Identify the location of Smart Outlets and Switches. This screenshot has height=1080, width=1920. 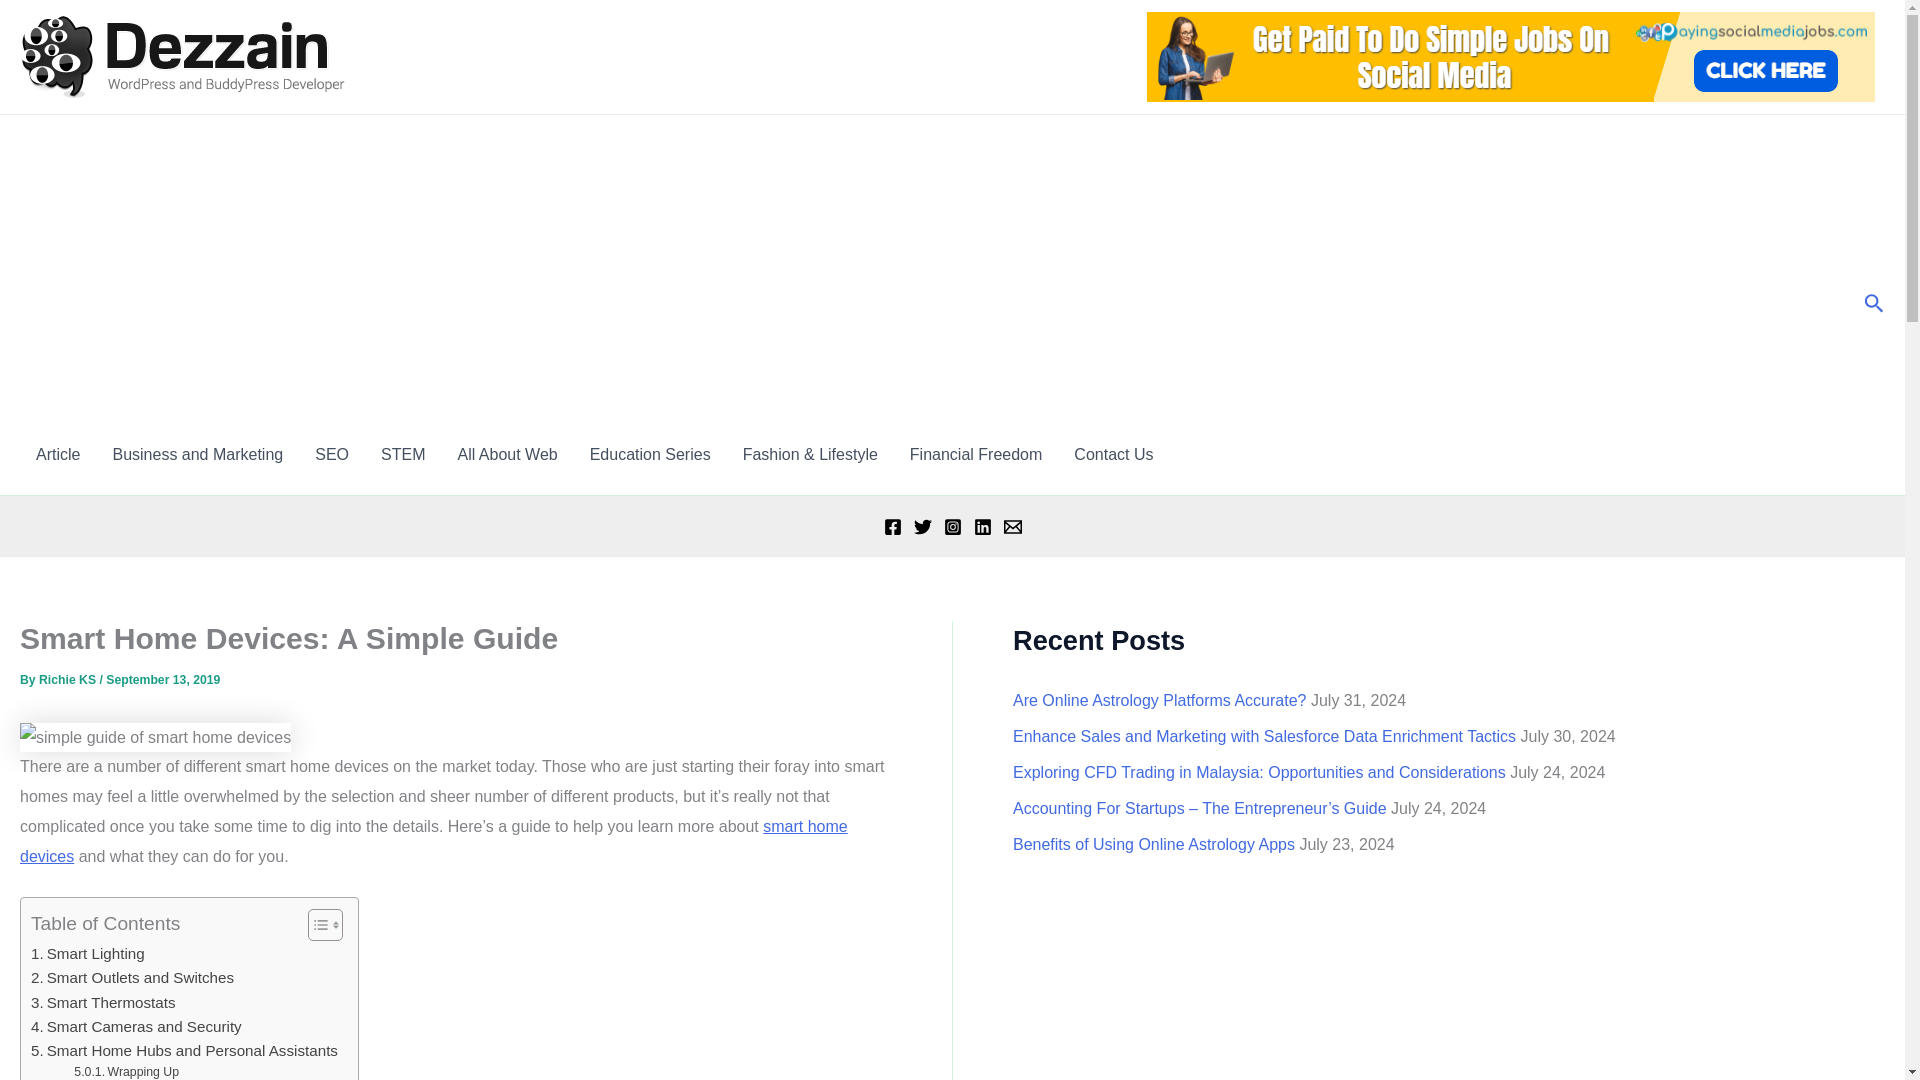
(132, 978).